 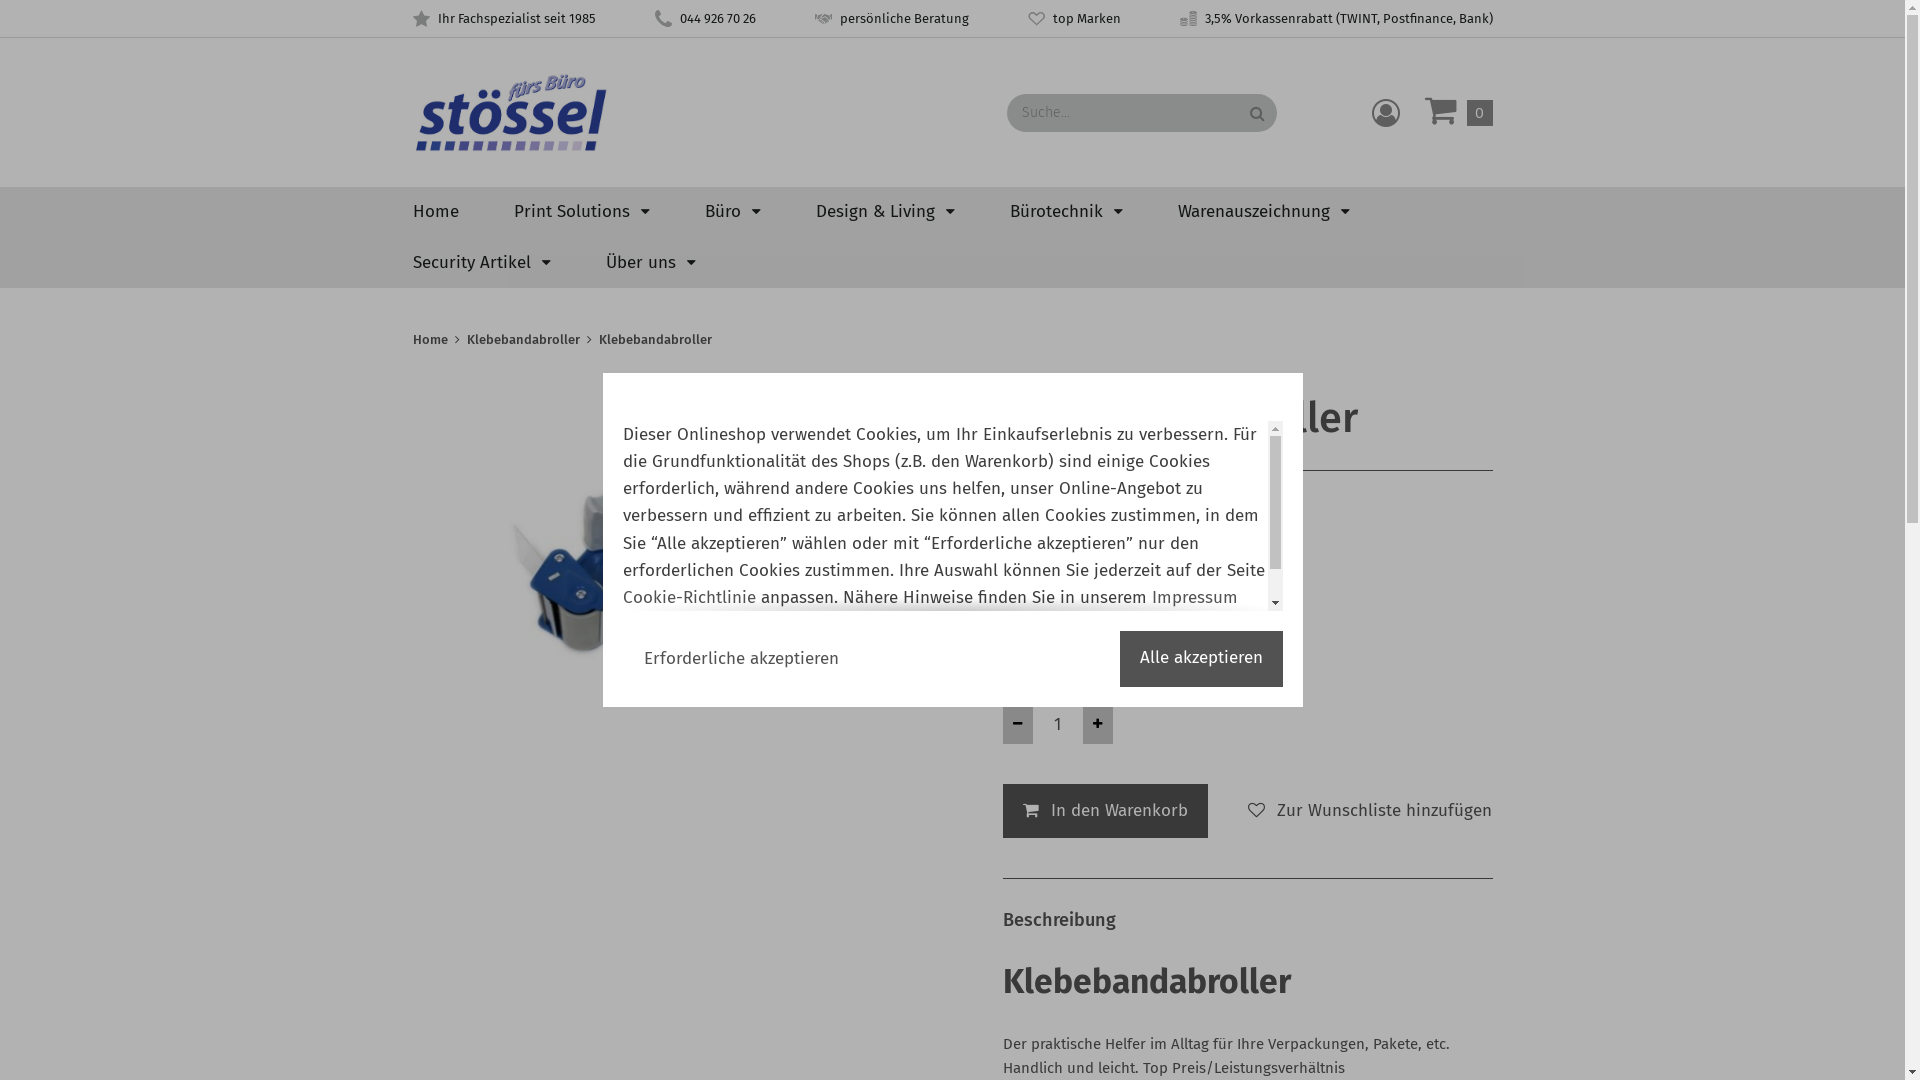 What do you see at coordinates (1256, 113) in the screenshot?
I see `Suche` at bounding box center [1256, 113].